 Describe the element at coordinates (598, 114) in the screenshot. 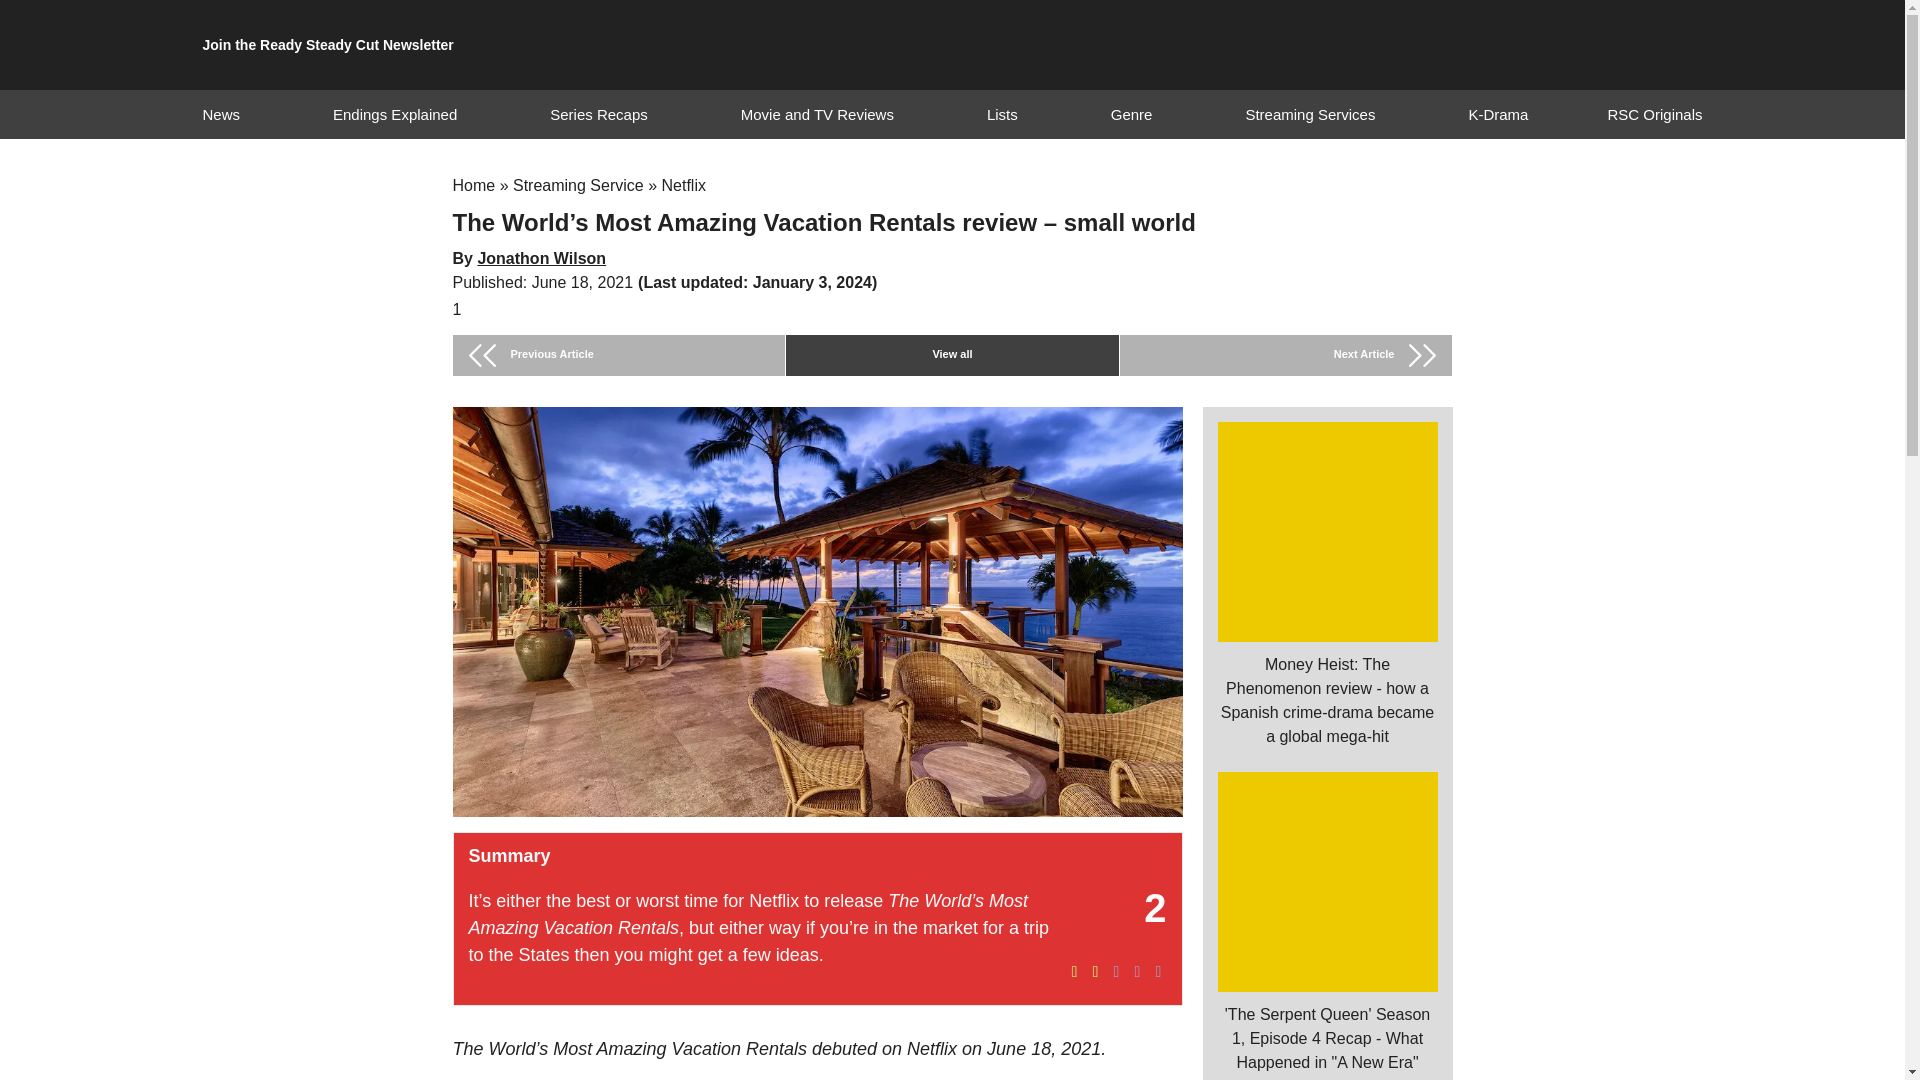

I see `Series Recaps` at that location.